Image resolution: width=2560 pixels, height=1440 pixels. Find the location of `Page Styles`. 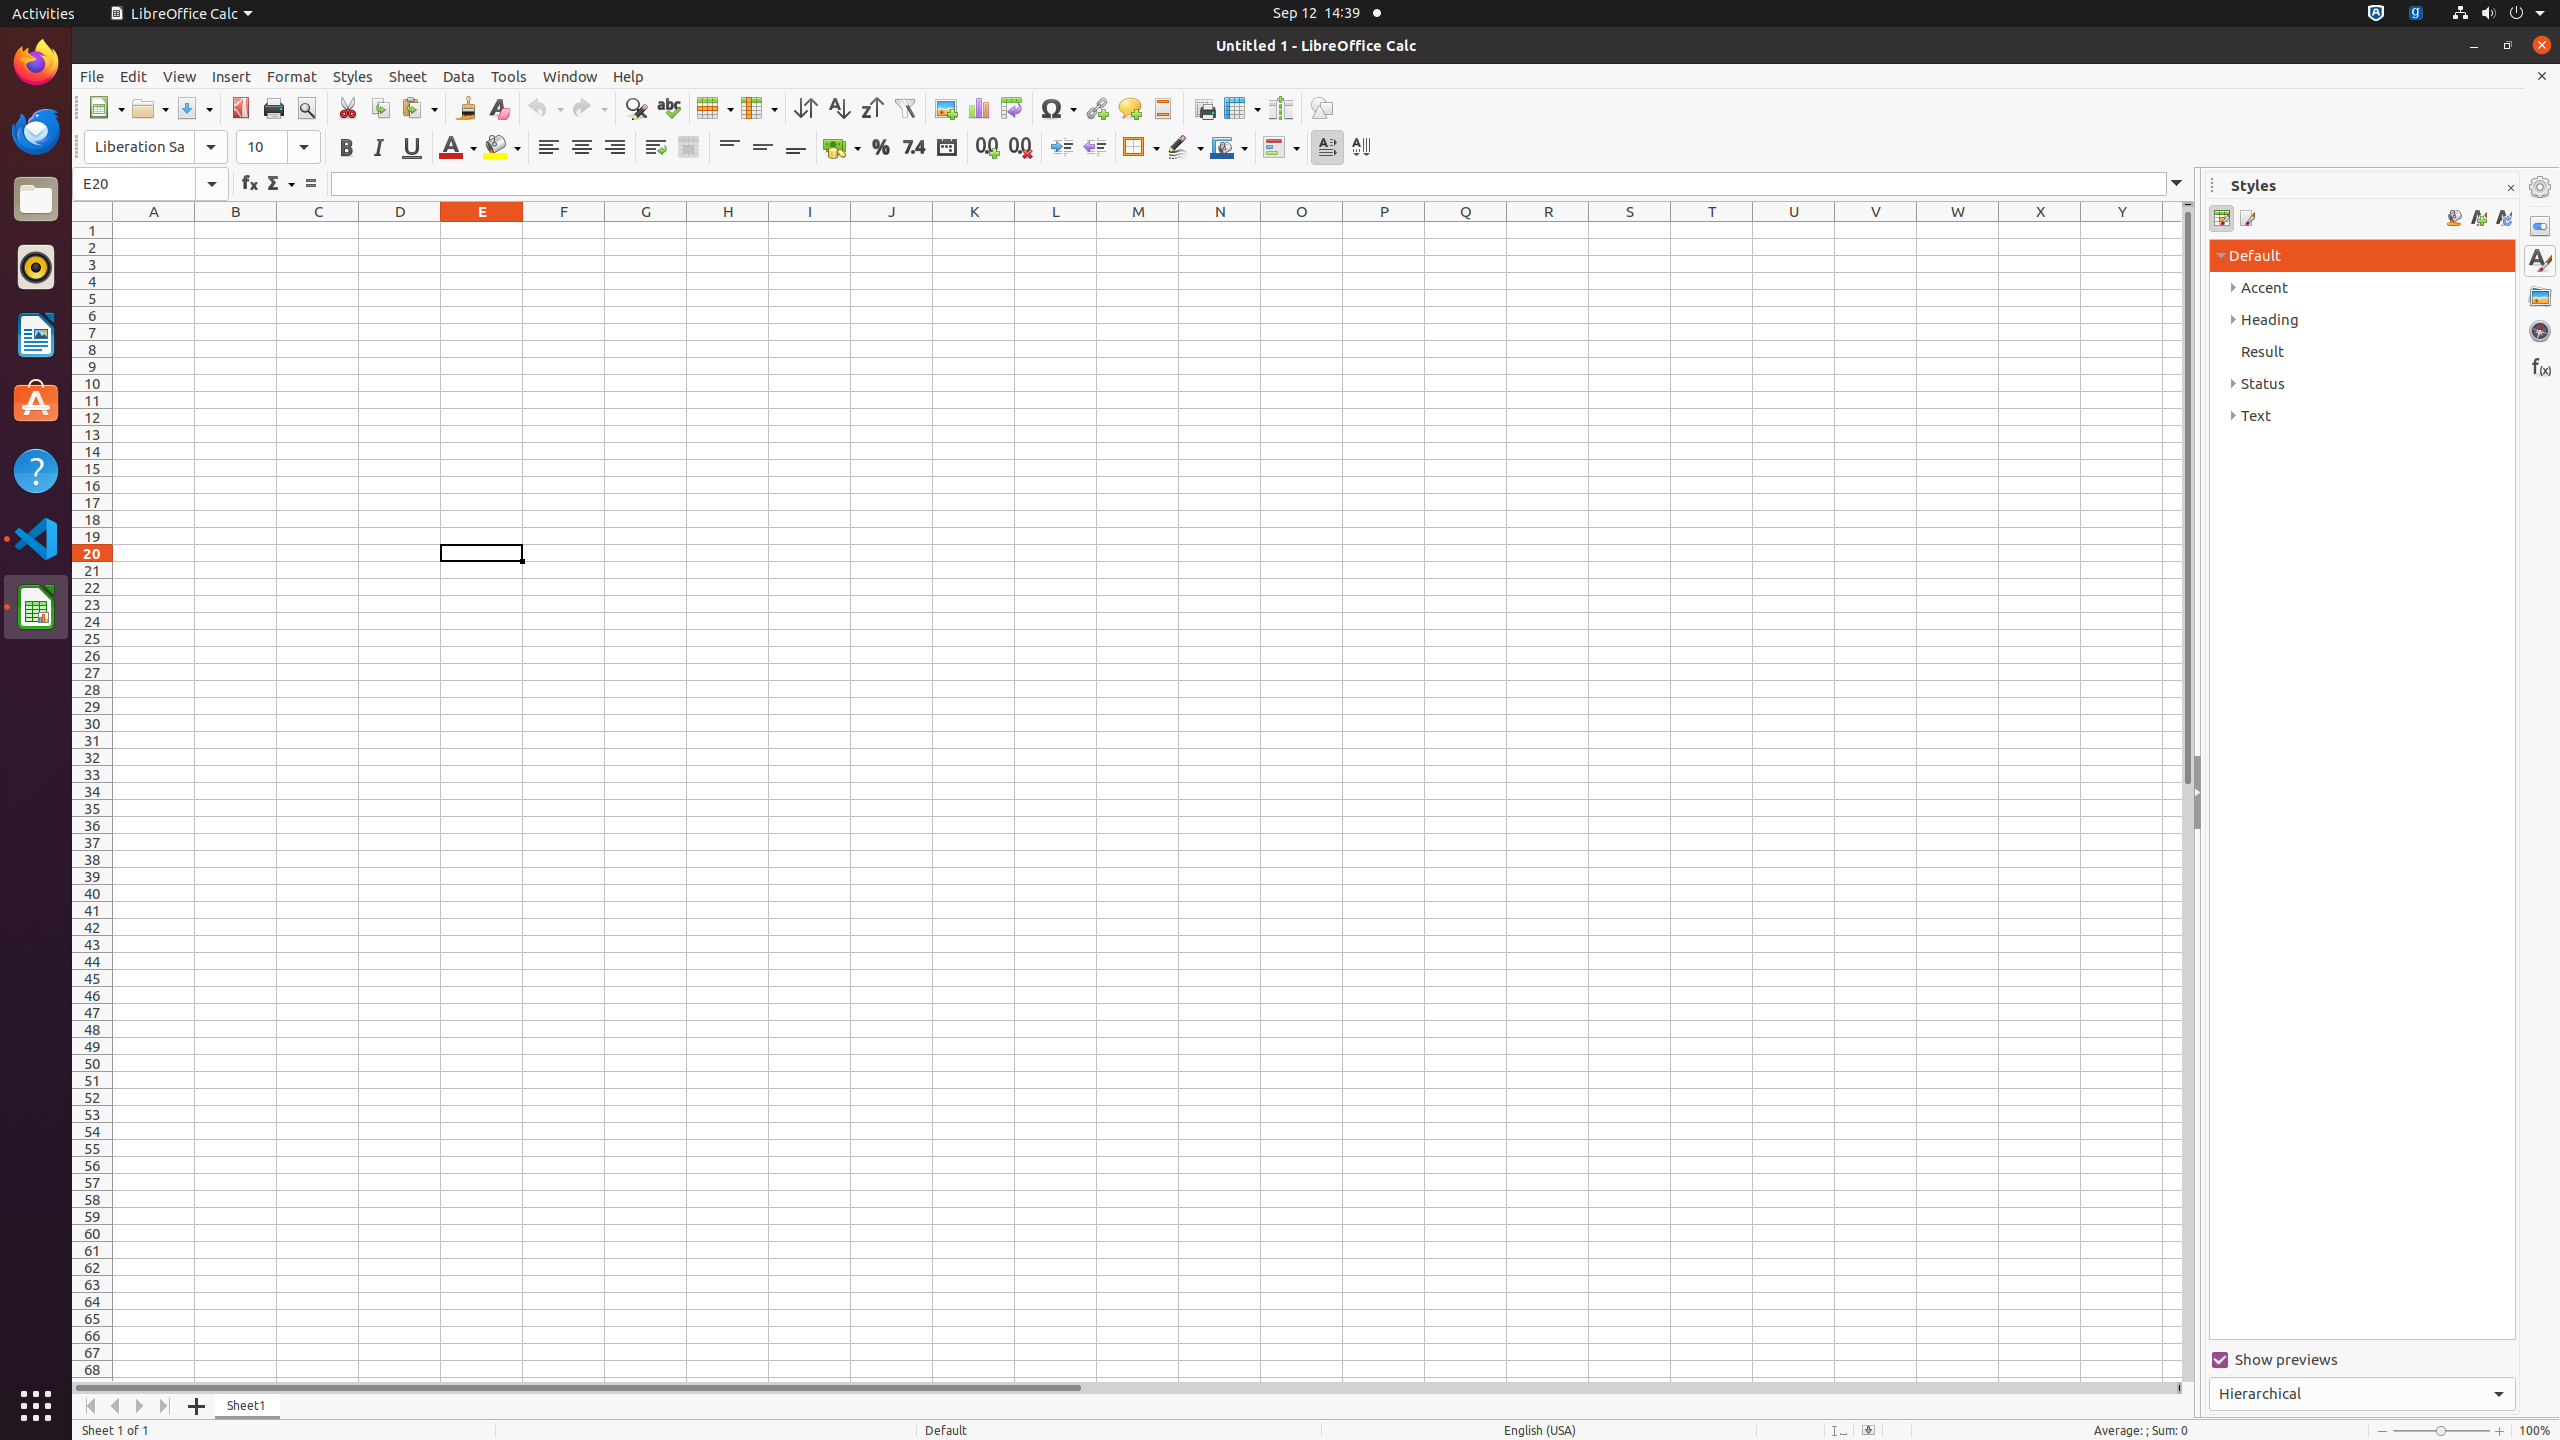

Page Styles is located at coordinates (2246, 218).